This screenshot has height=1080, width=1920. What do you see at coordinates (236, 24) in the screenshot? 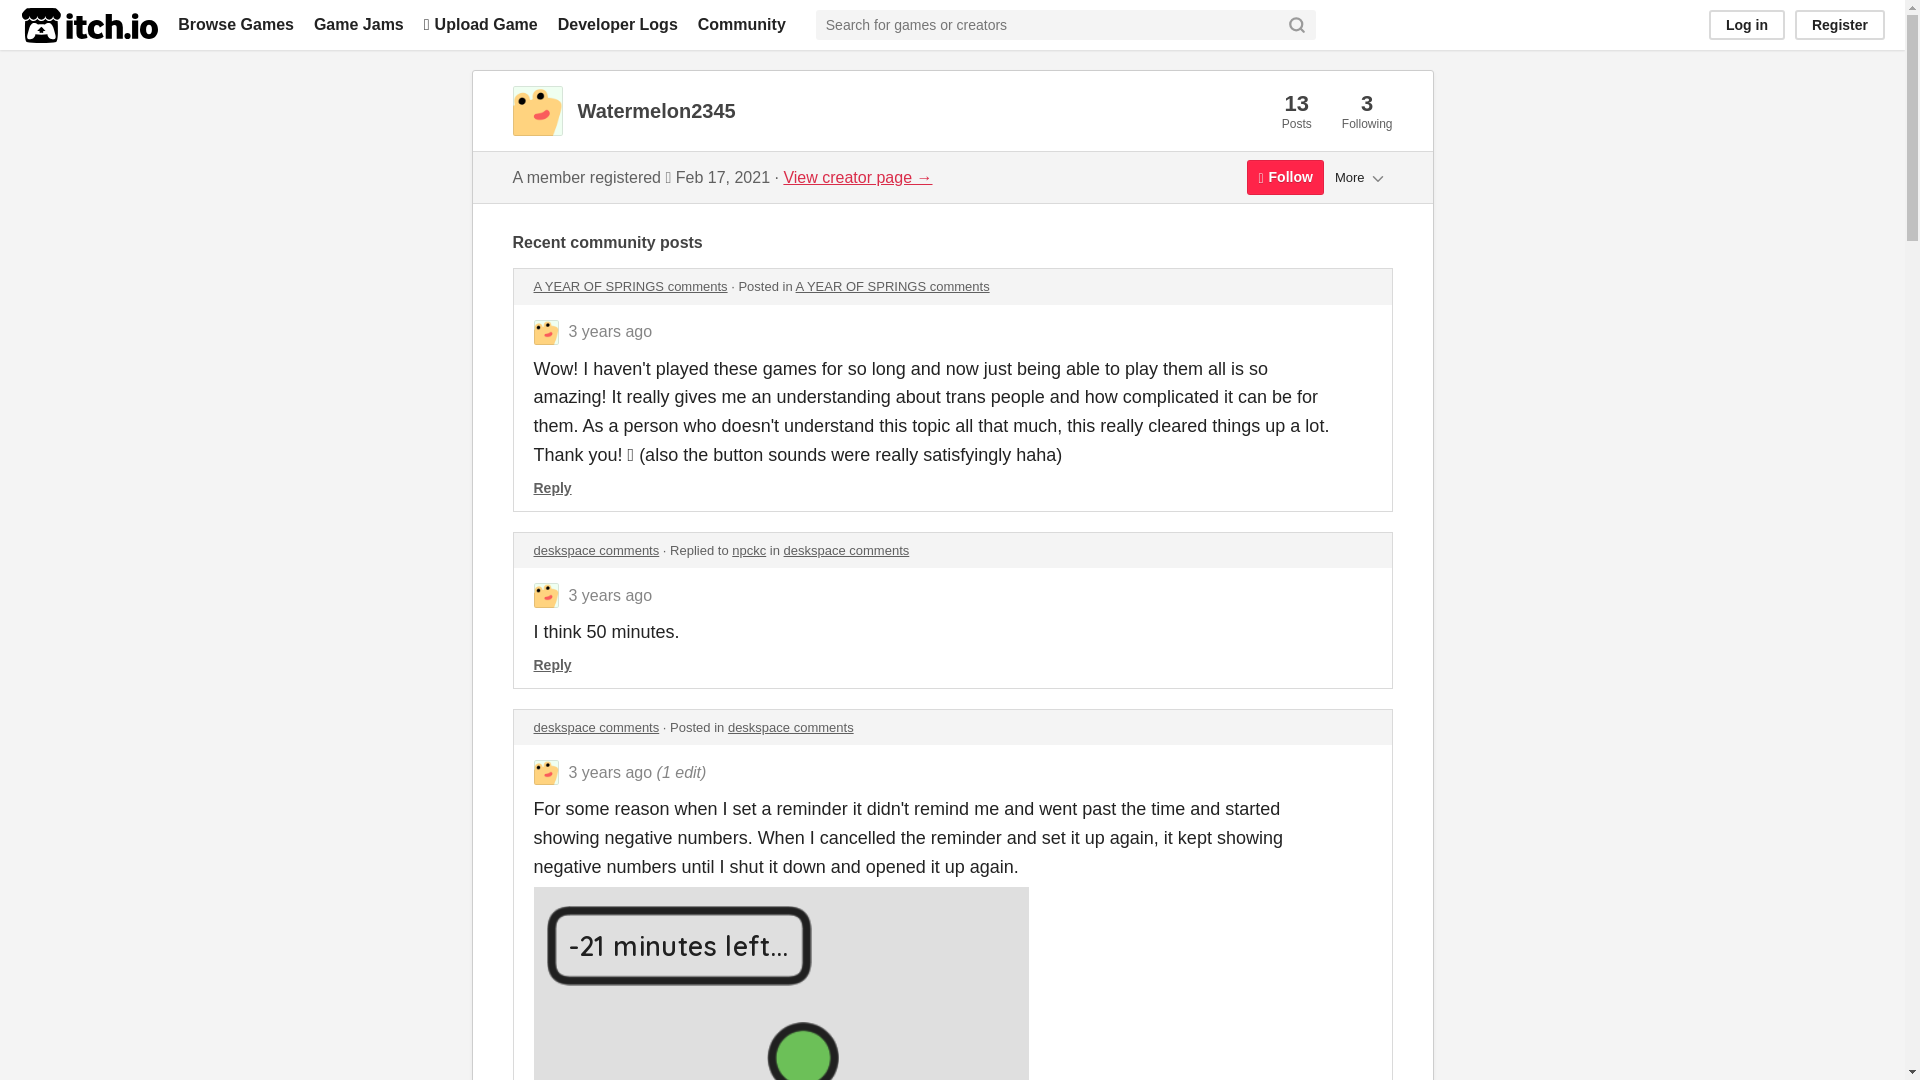
I see `Browse Games` at bounding box center [236, 24].